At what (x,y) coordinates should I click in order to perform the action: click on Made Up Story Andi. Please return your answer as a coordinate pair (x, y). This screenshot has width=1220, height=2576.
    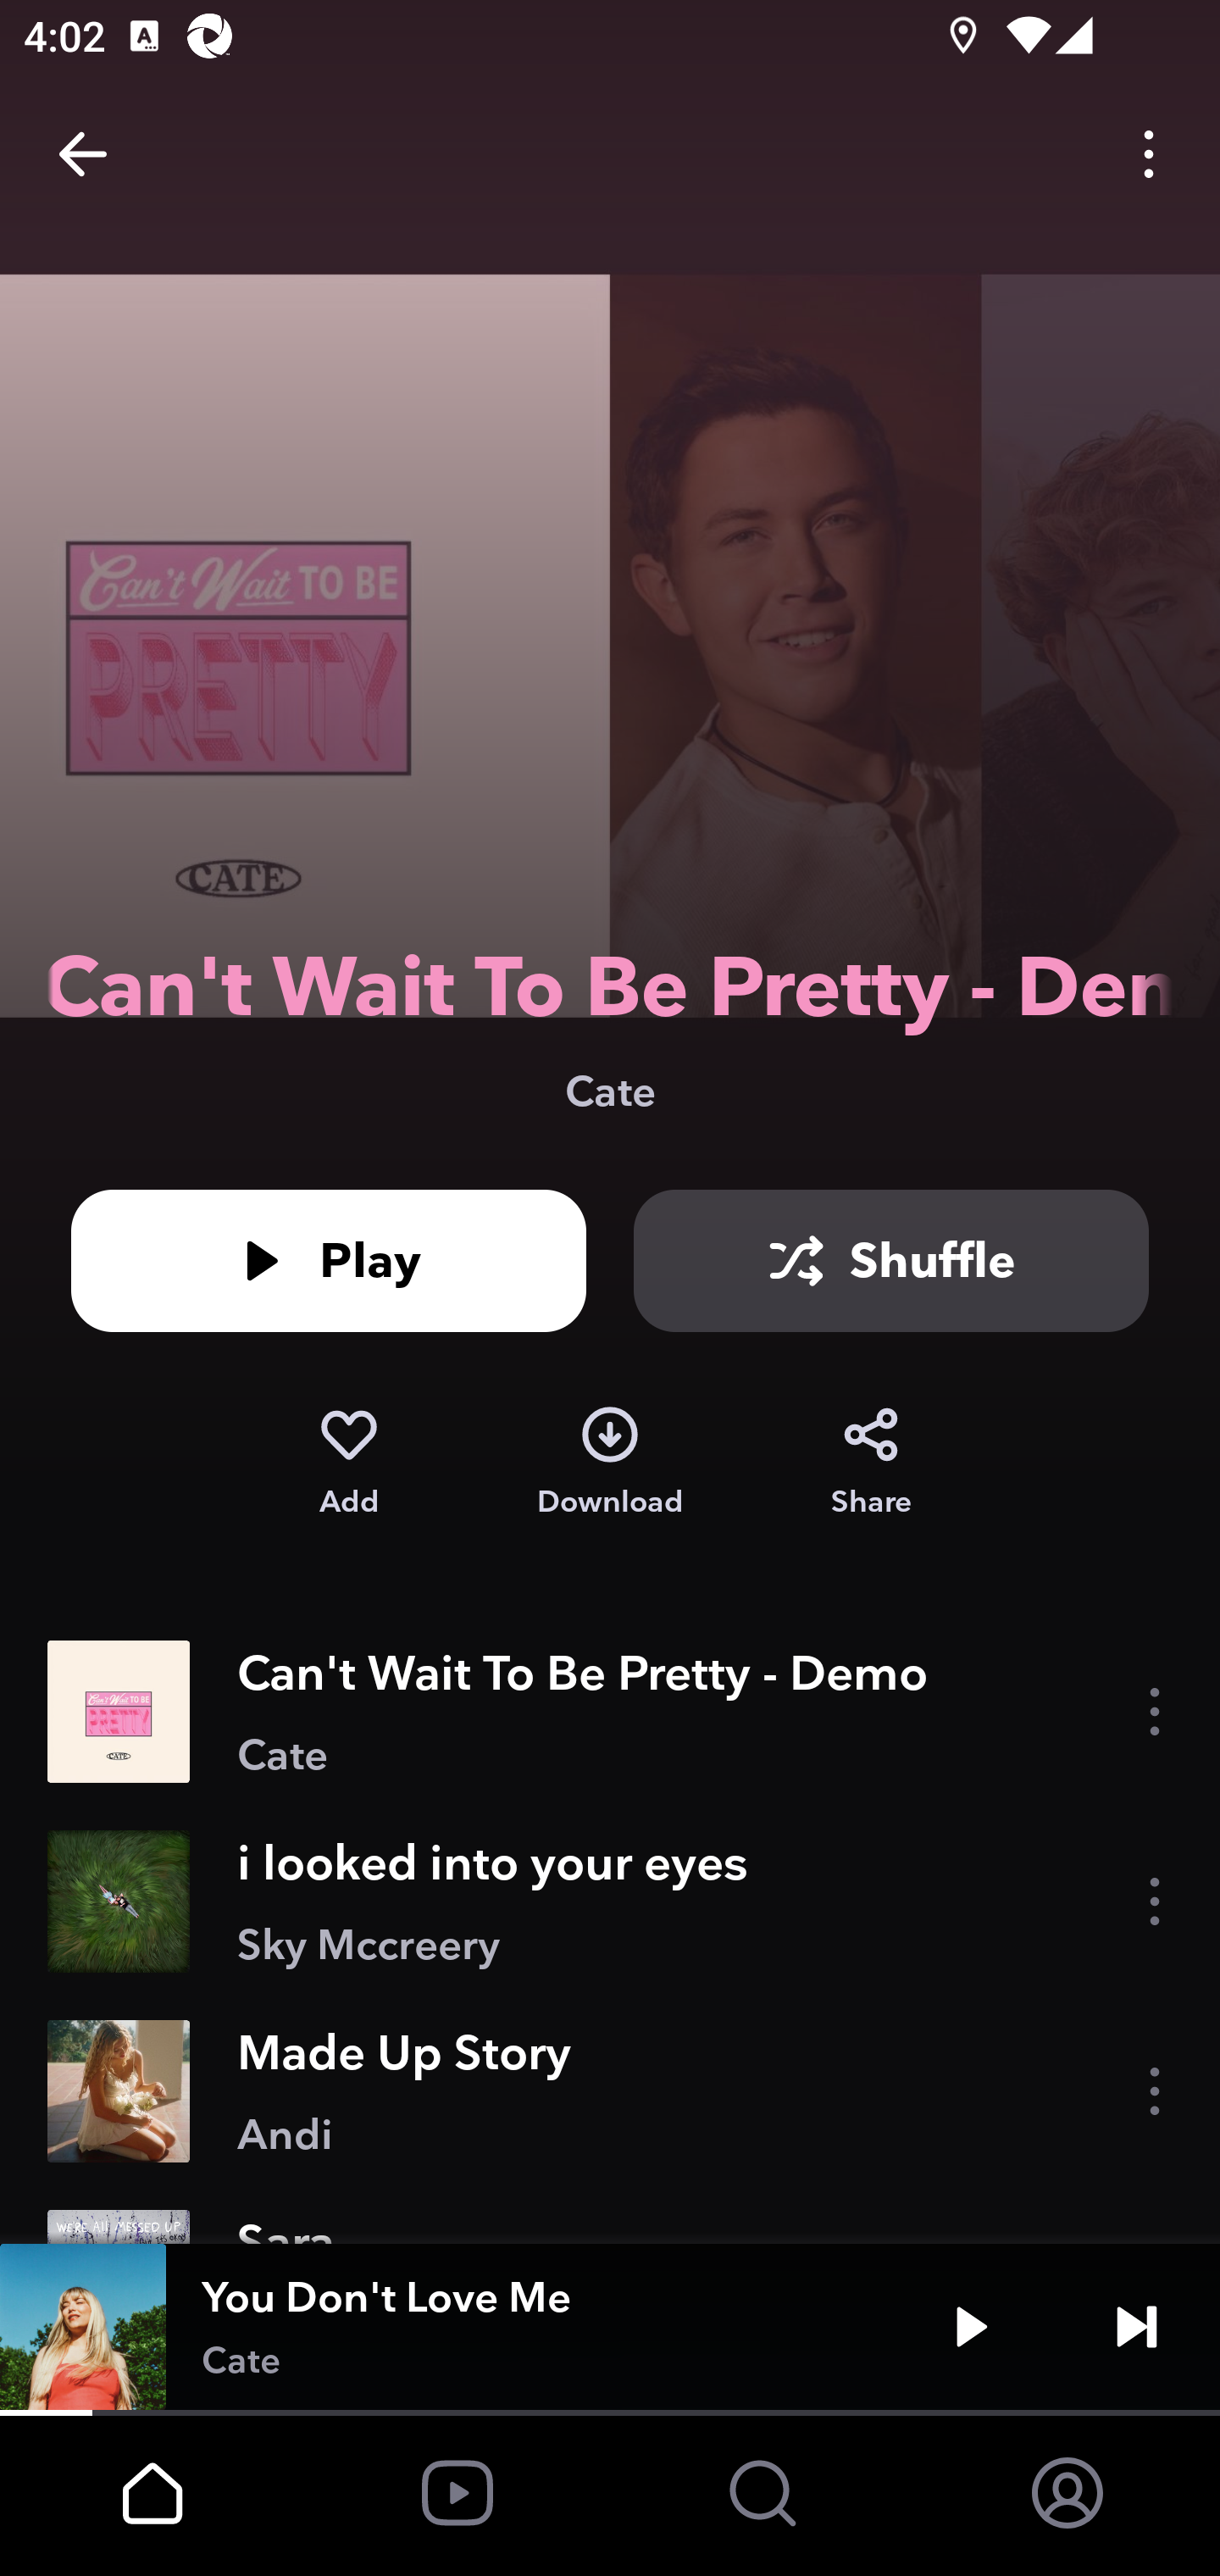
    Looking at the image, I should click on (610, 2091).